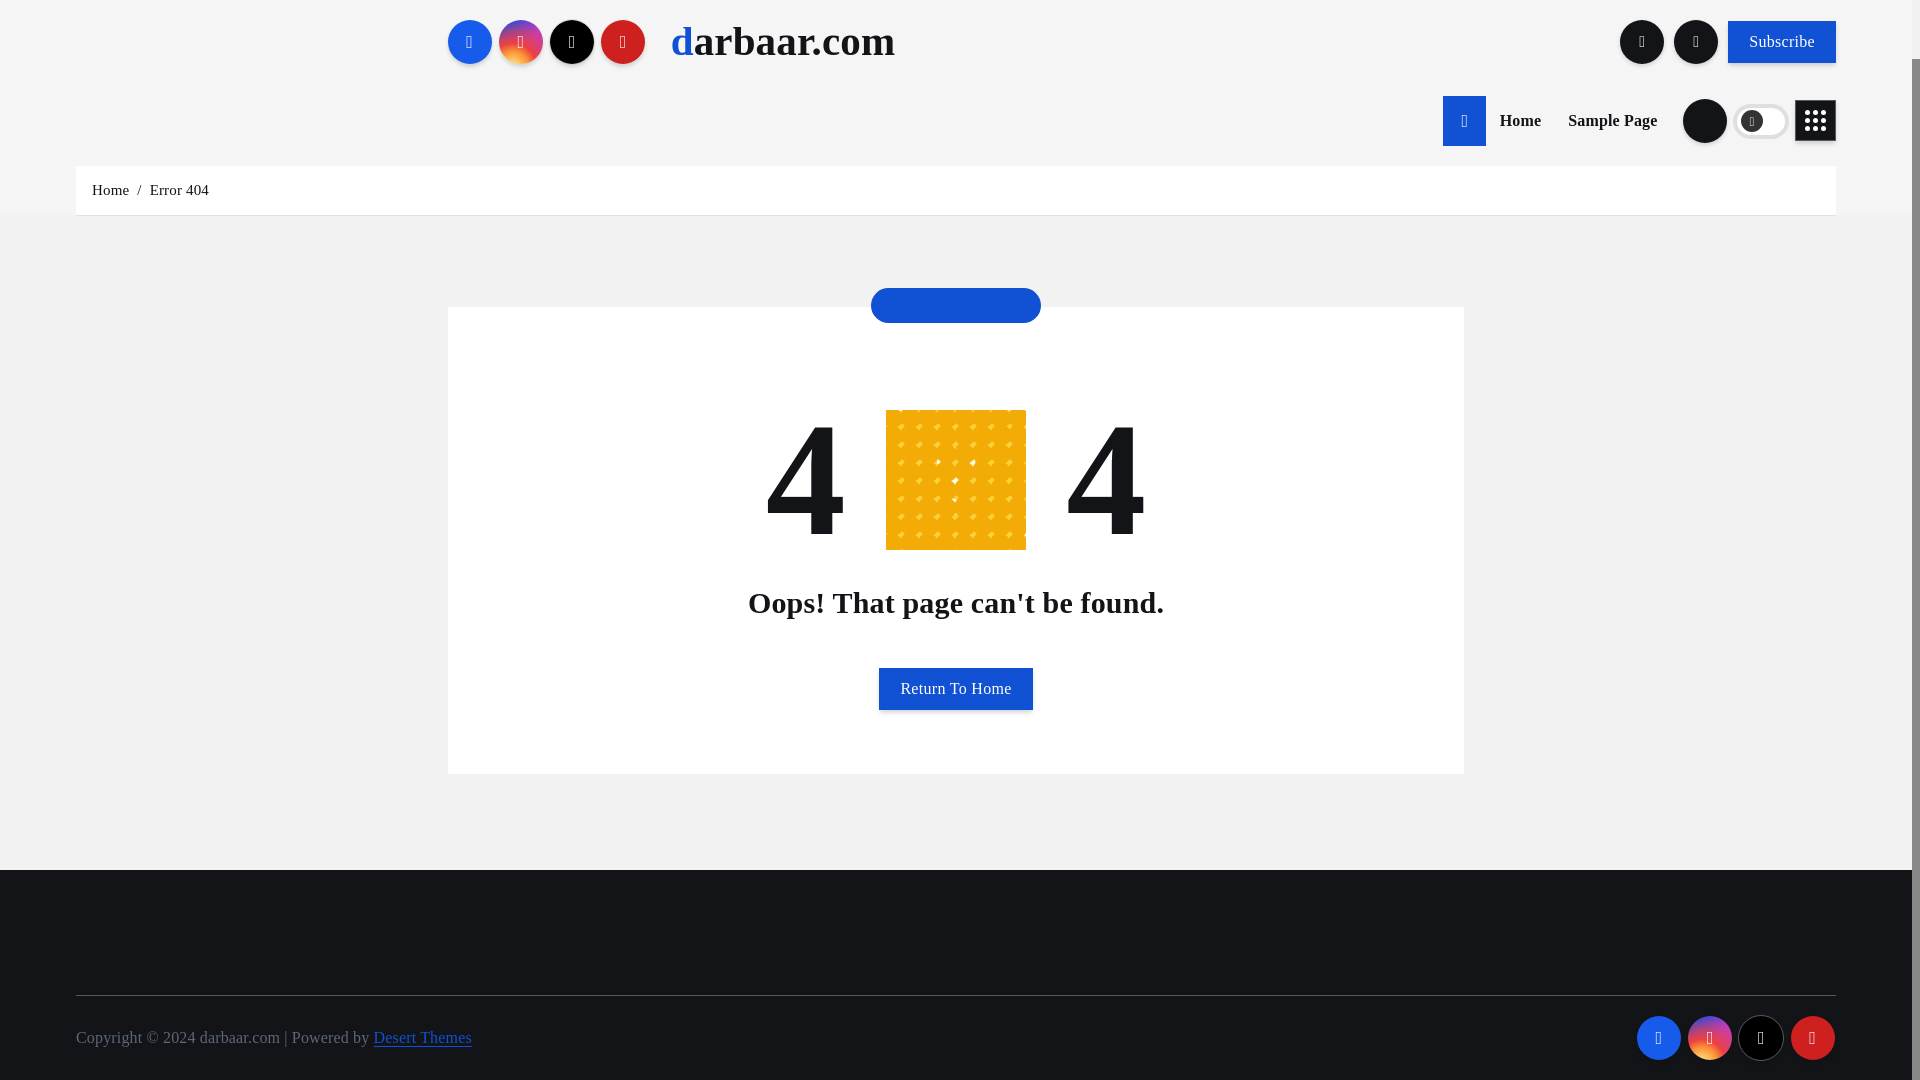 This screenshot has width=1920, height=1080. I want to click on Sample Page, so click(1612, 120).